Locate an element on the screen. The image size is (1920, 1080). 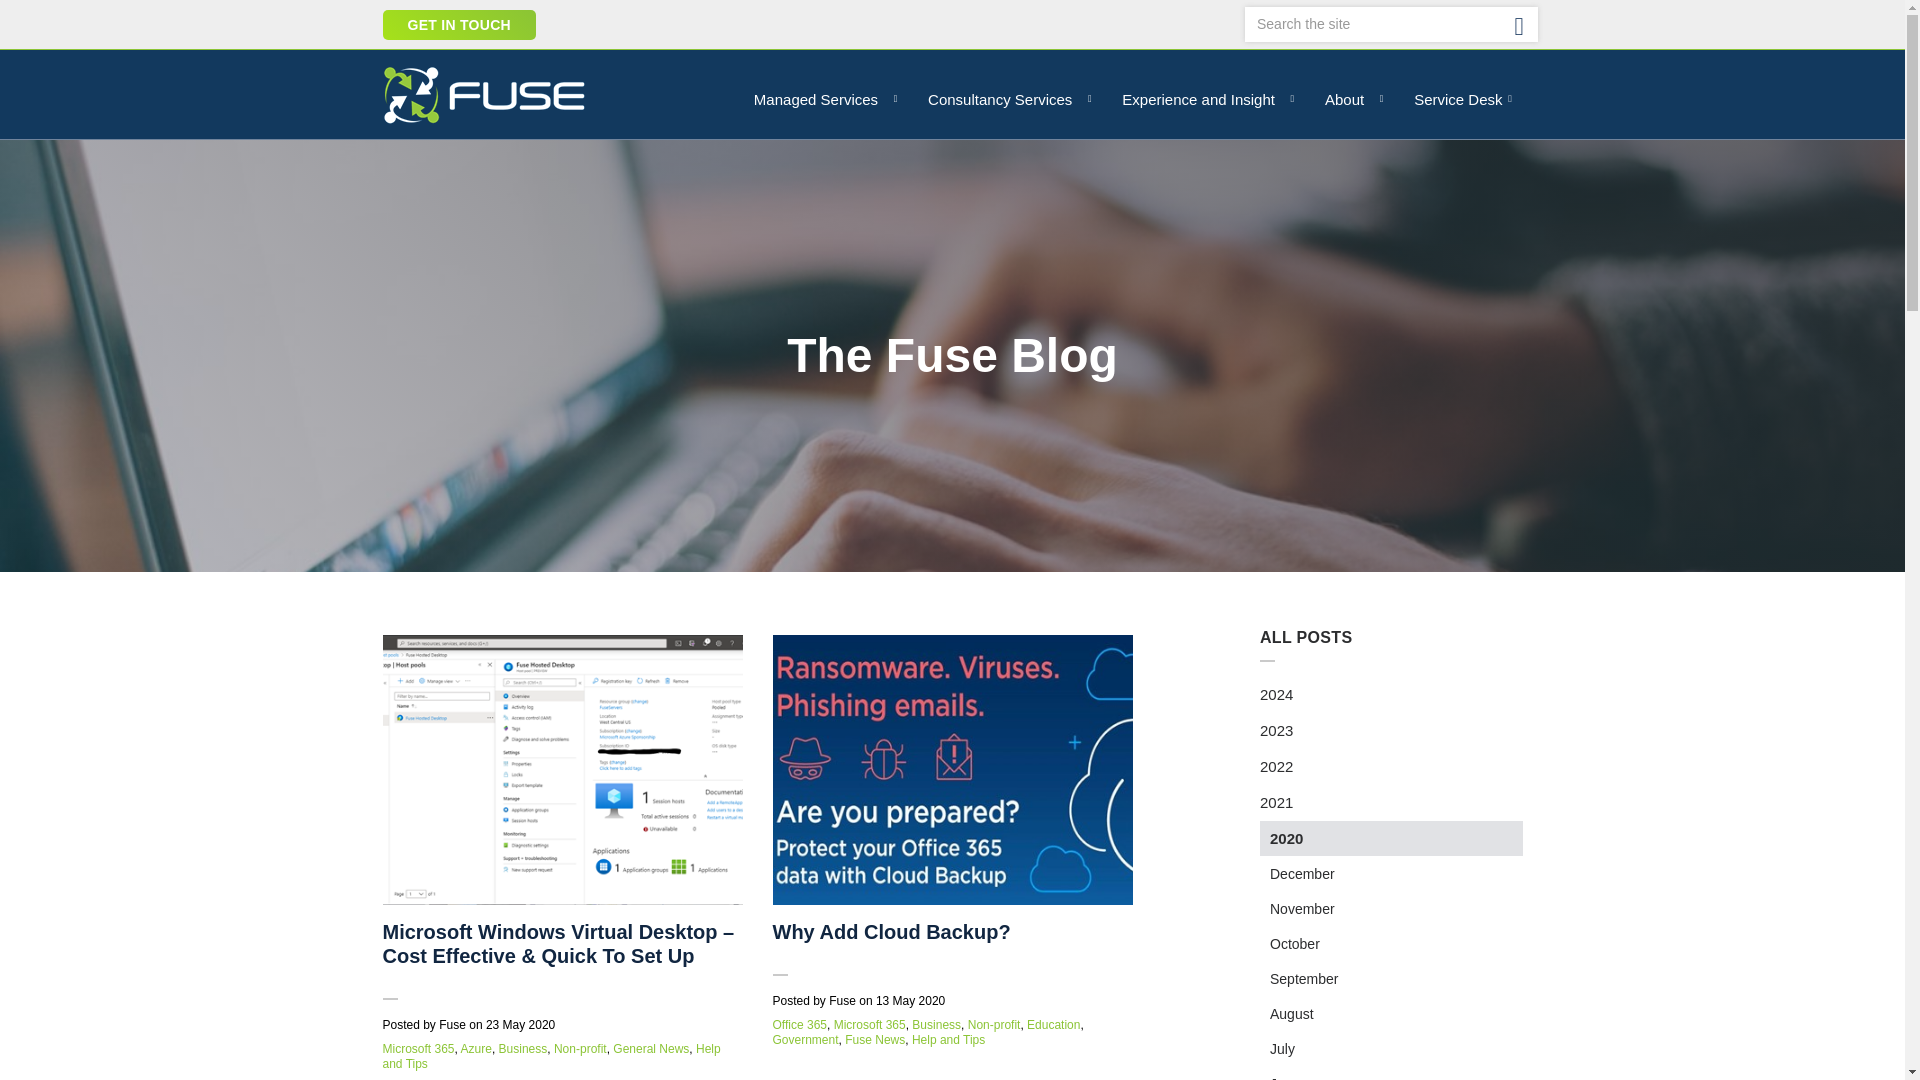
Microsoft 365 is located at coordinates (418, 1049).